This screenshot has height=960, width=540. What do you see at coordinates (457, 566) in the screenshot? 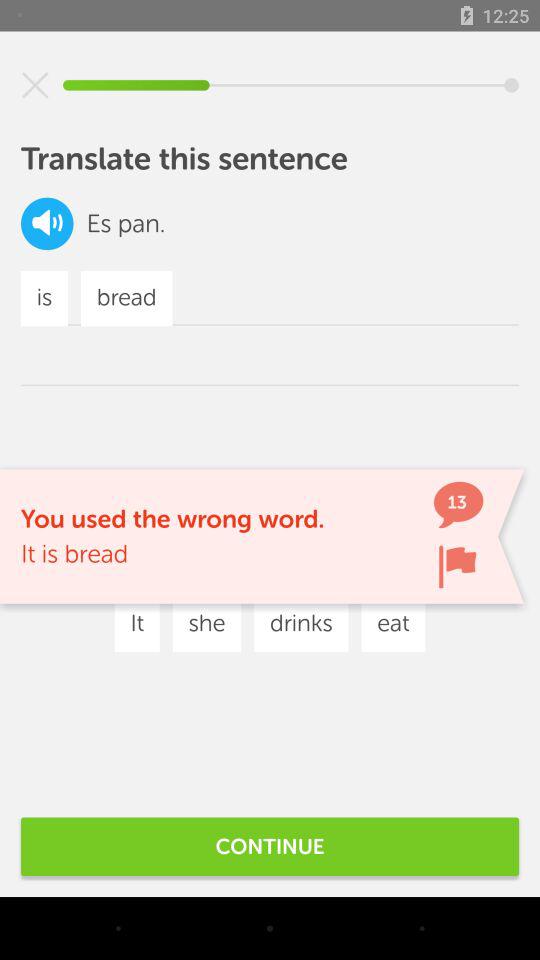
I see `flag this entry` at bounding box center [457, 566].